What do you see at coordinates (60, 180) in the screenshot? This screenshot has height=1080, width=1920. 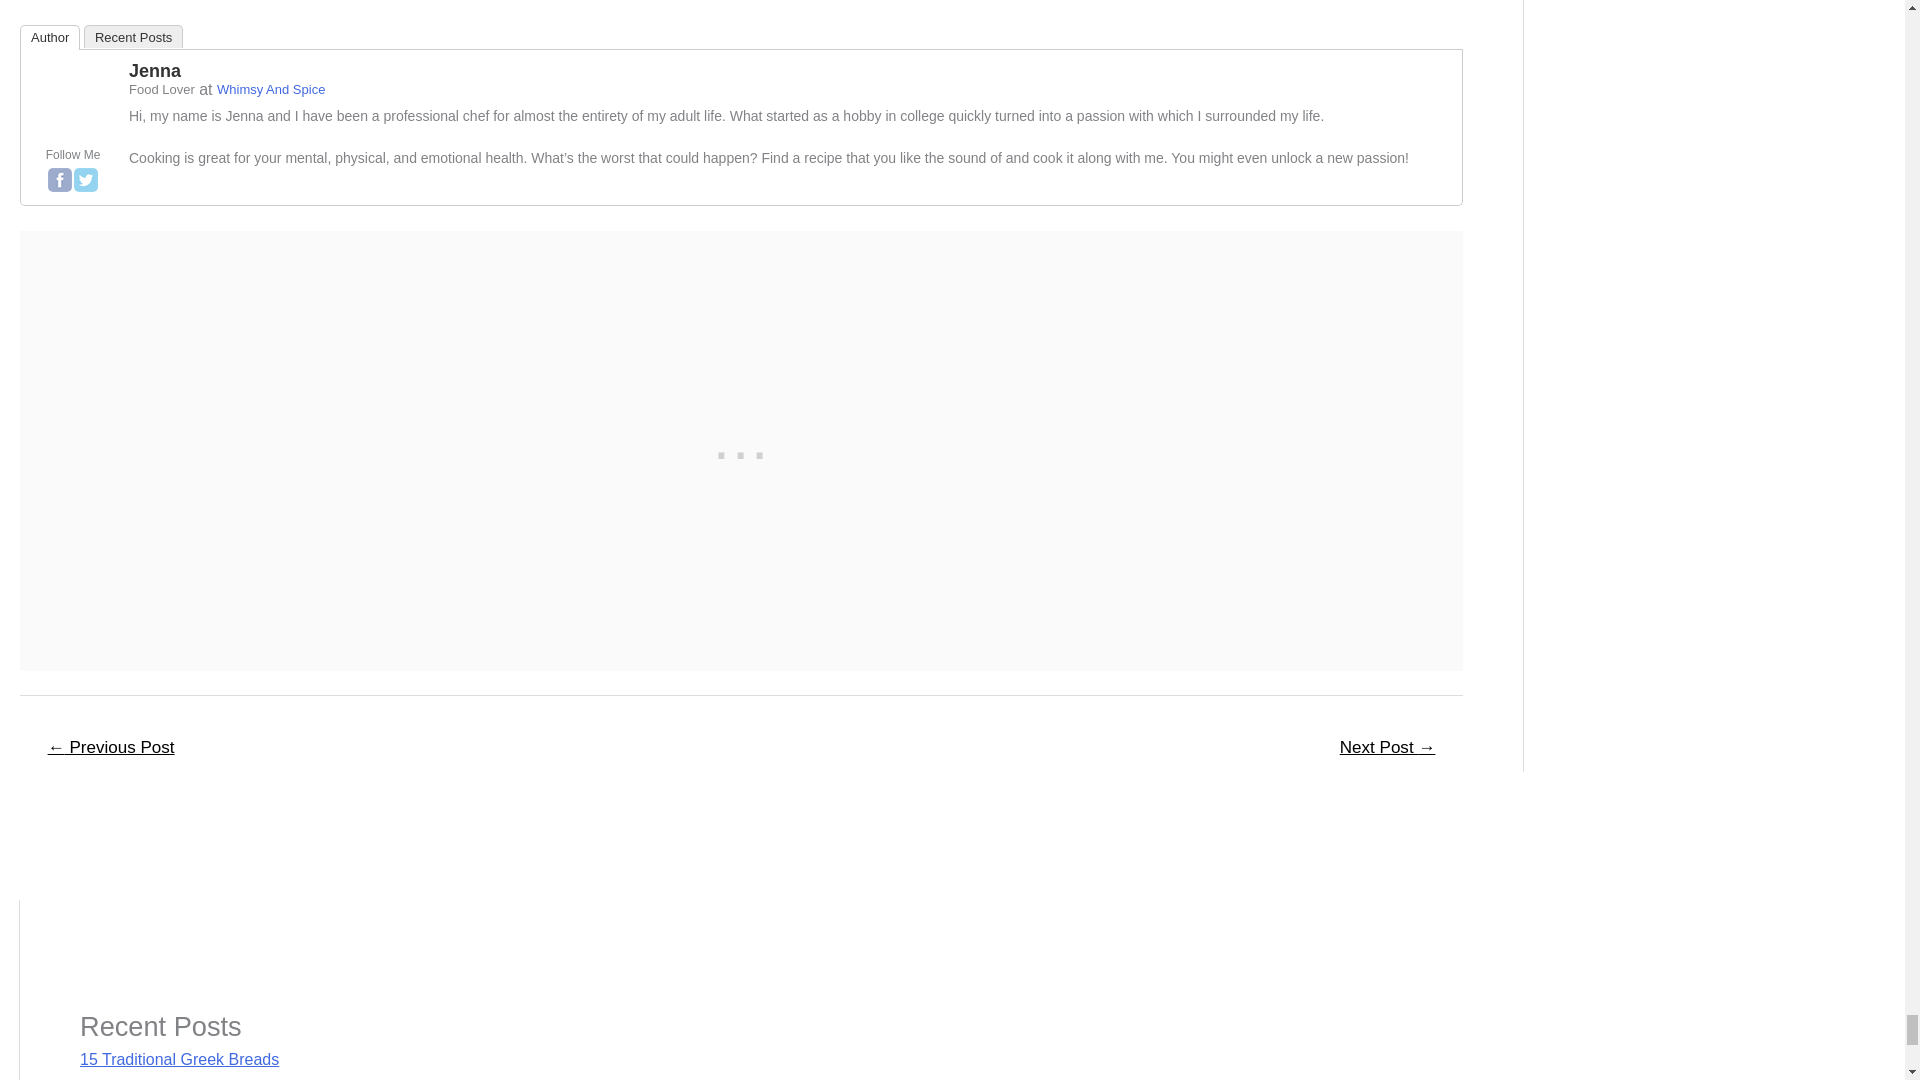 I see `Facebook` at bounding box center [60, 180].